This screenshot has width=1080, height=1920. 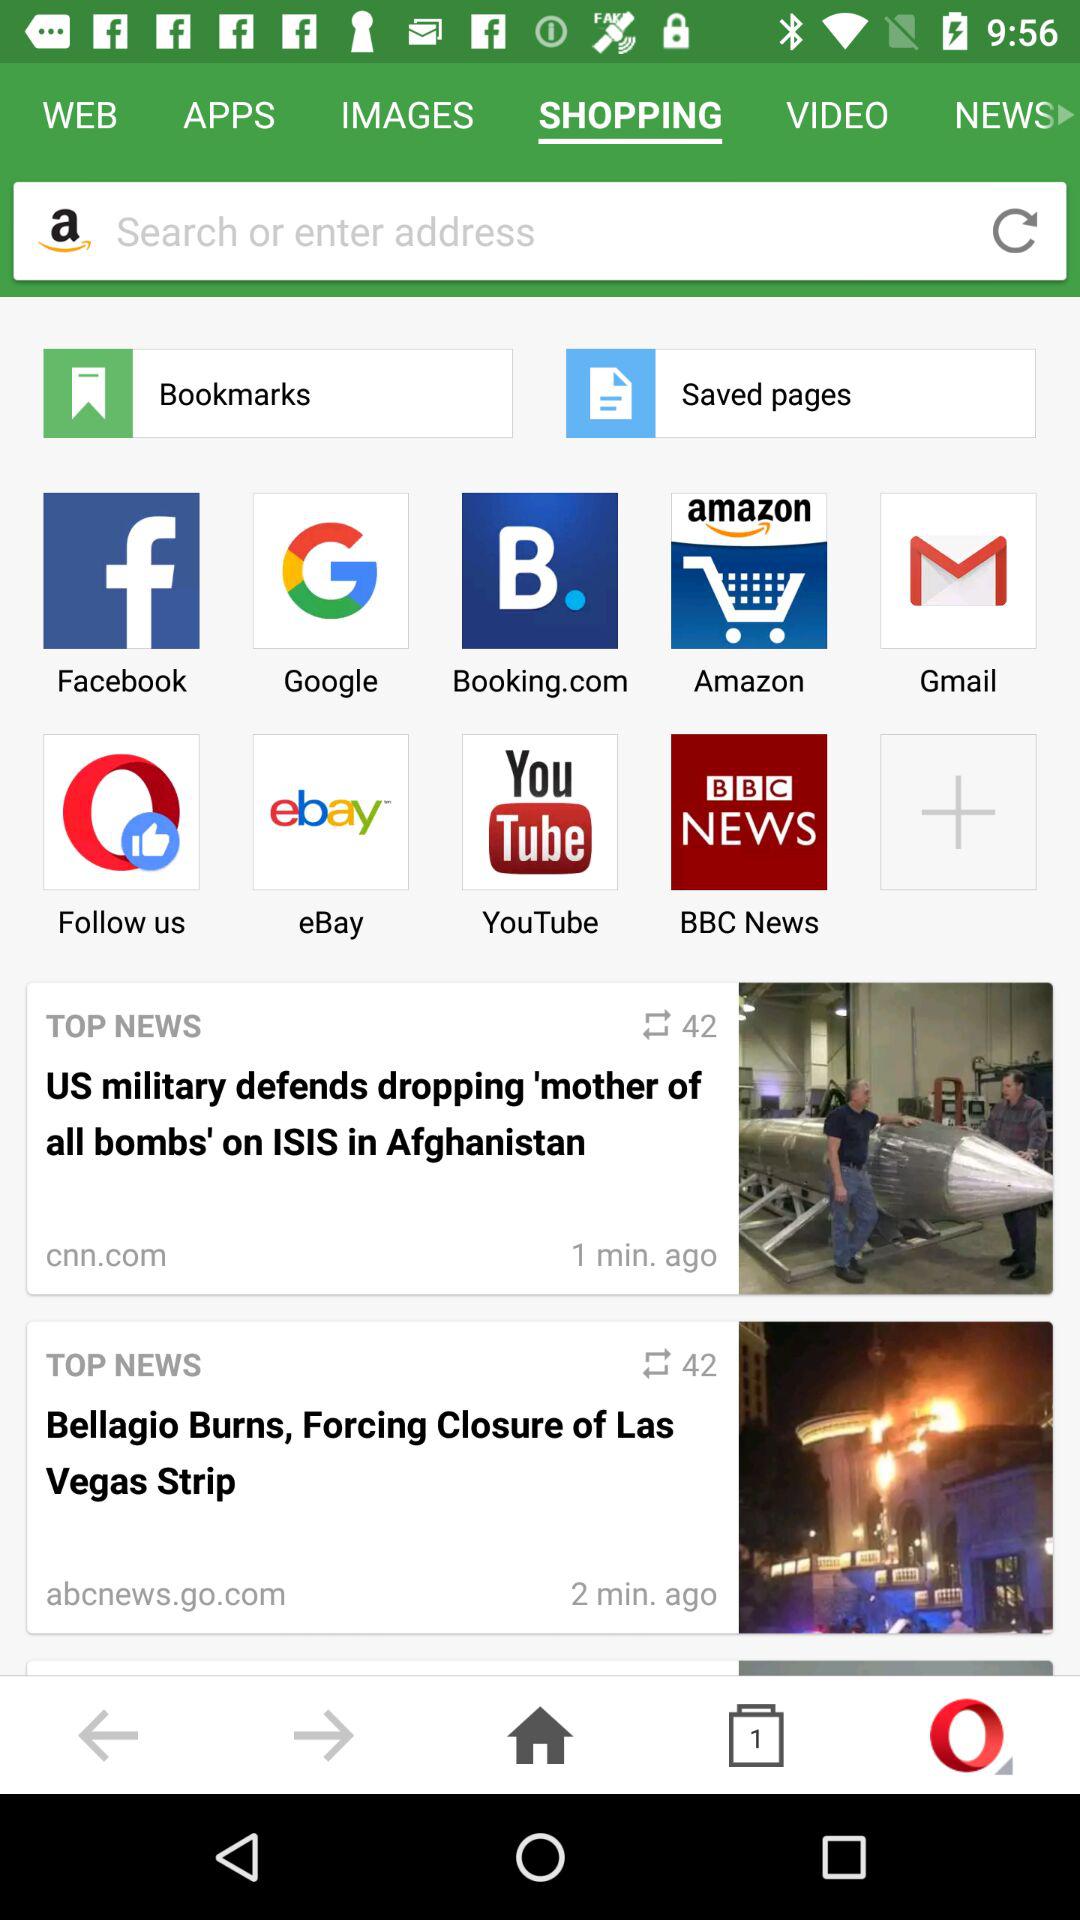 What do you see at coordinates (408, 114) in the screenshot?
I see `open images icon` at bounding box center [408, 114].